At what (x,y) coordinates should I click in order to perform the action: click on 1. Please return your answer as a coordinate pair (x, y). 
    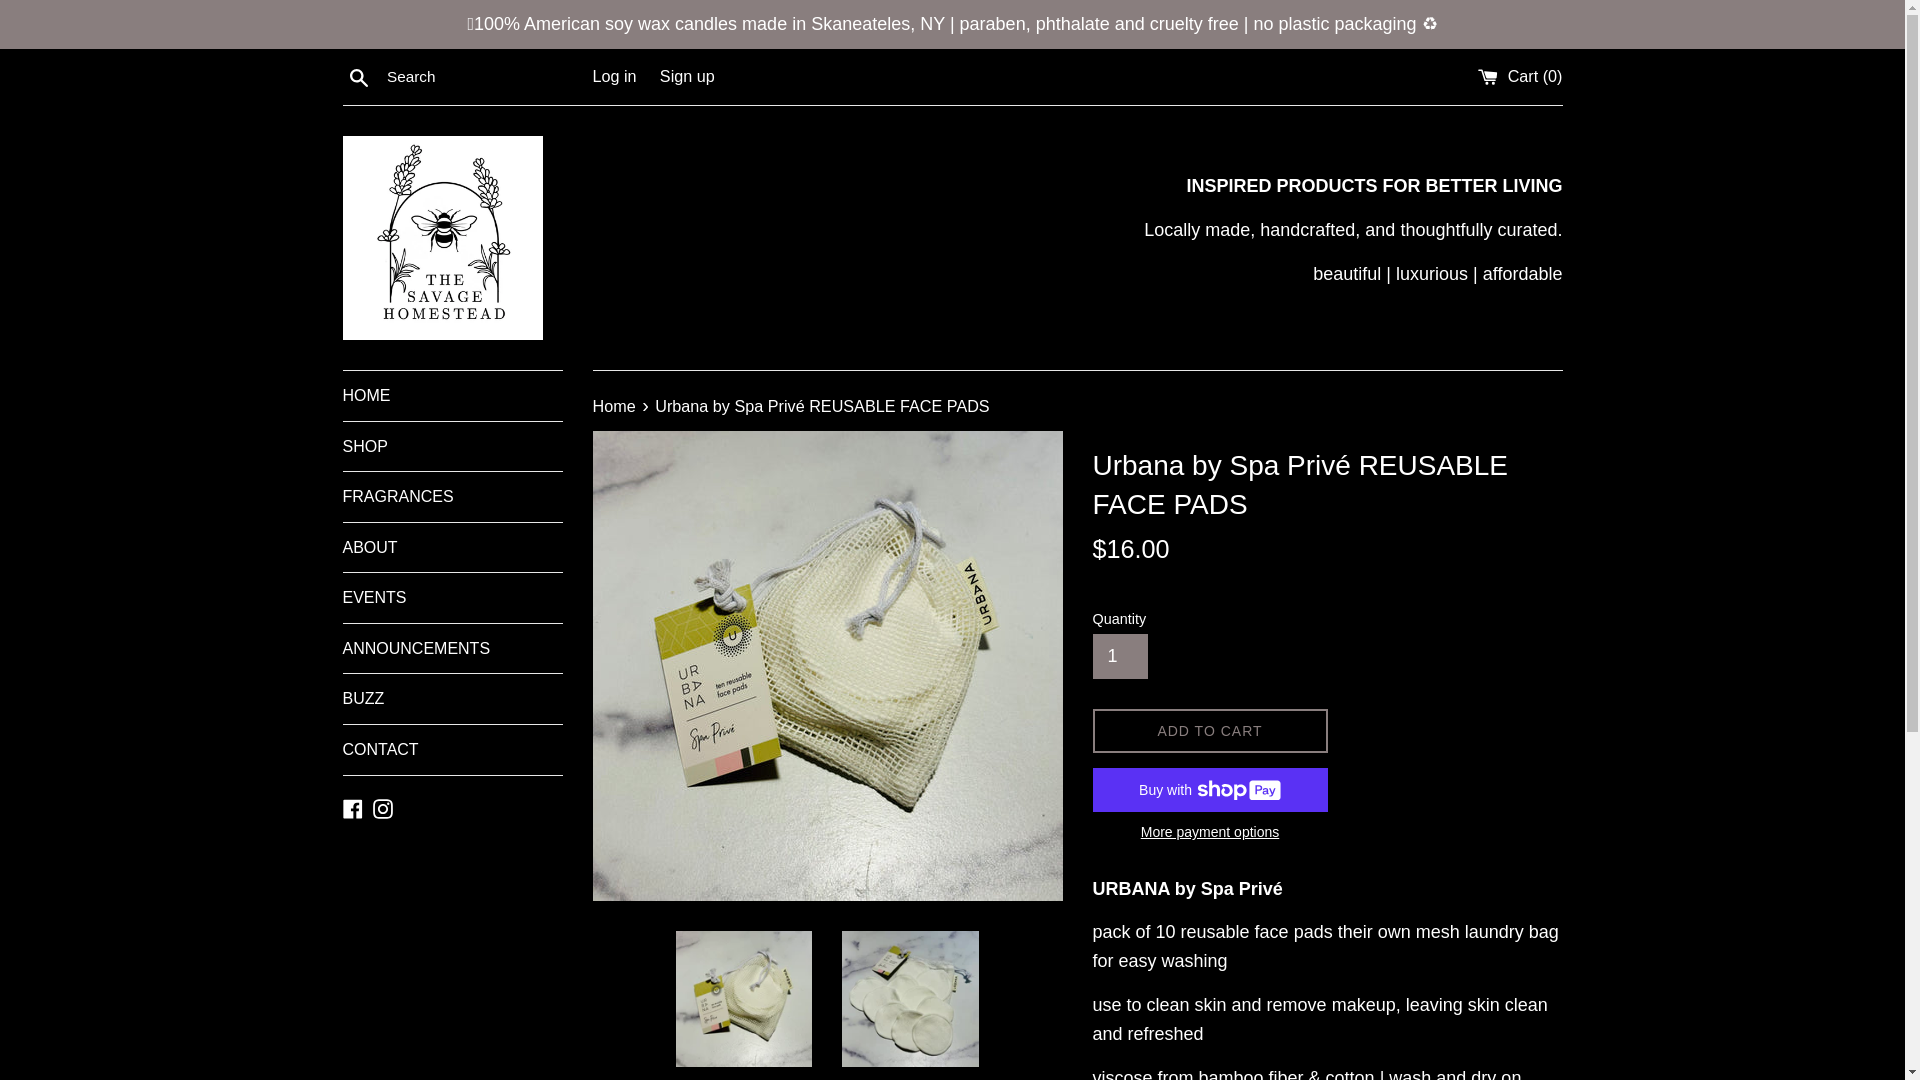
    Looking at the image, I should click on (1119, 656).